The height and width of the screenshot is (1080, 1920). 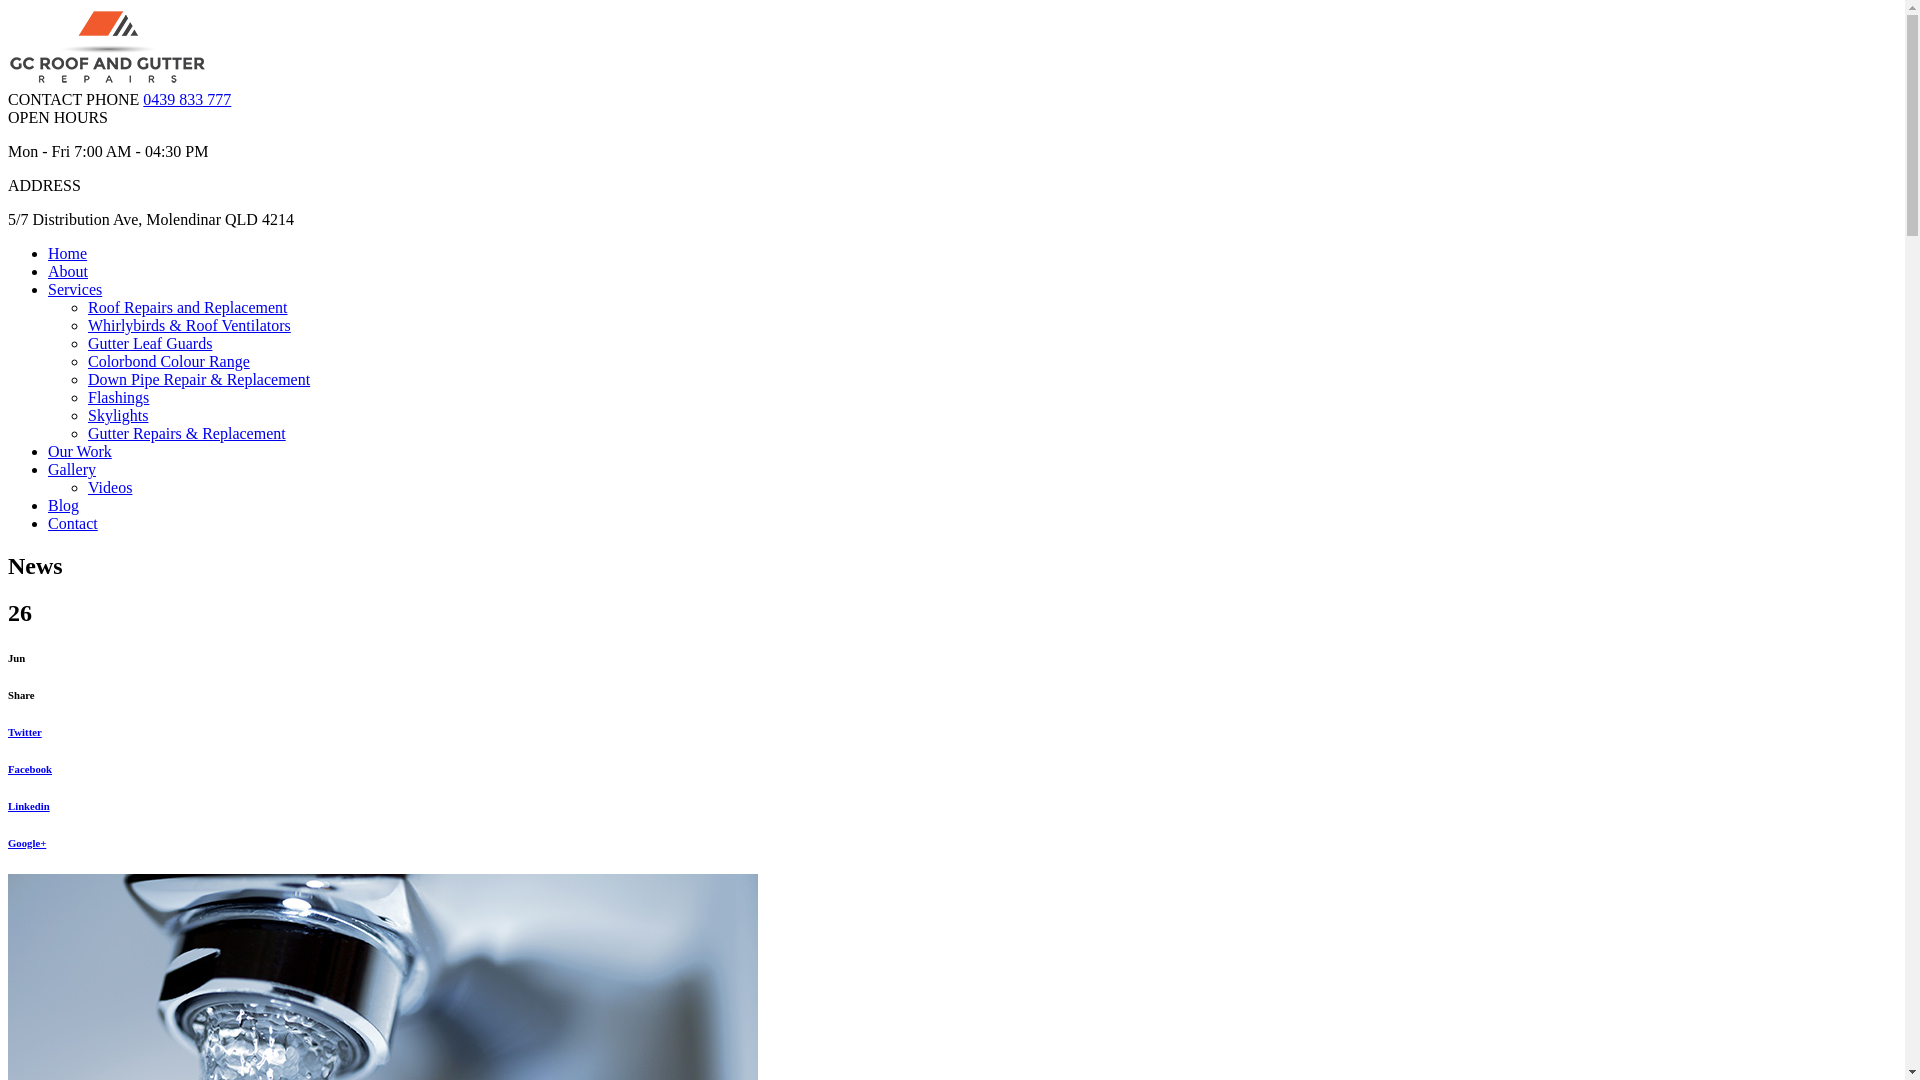 What do you see at coordinates (118, 416) in the screenshot?
I see `Skylights` at bounding box center [118, 416].